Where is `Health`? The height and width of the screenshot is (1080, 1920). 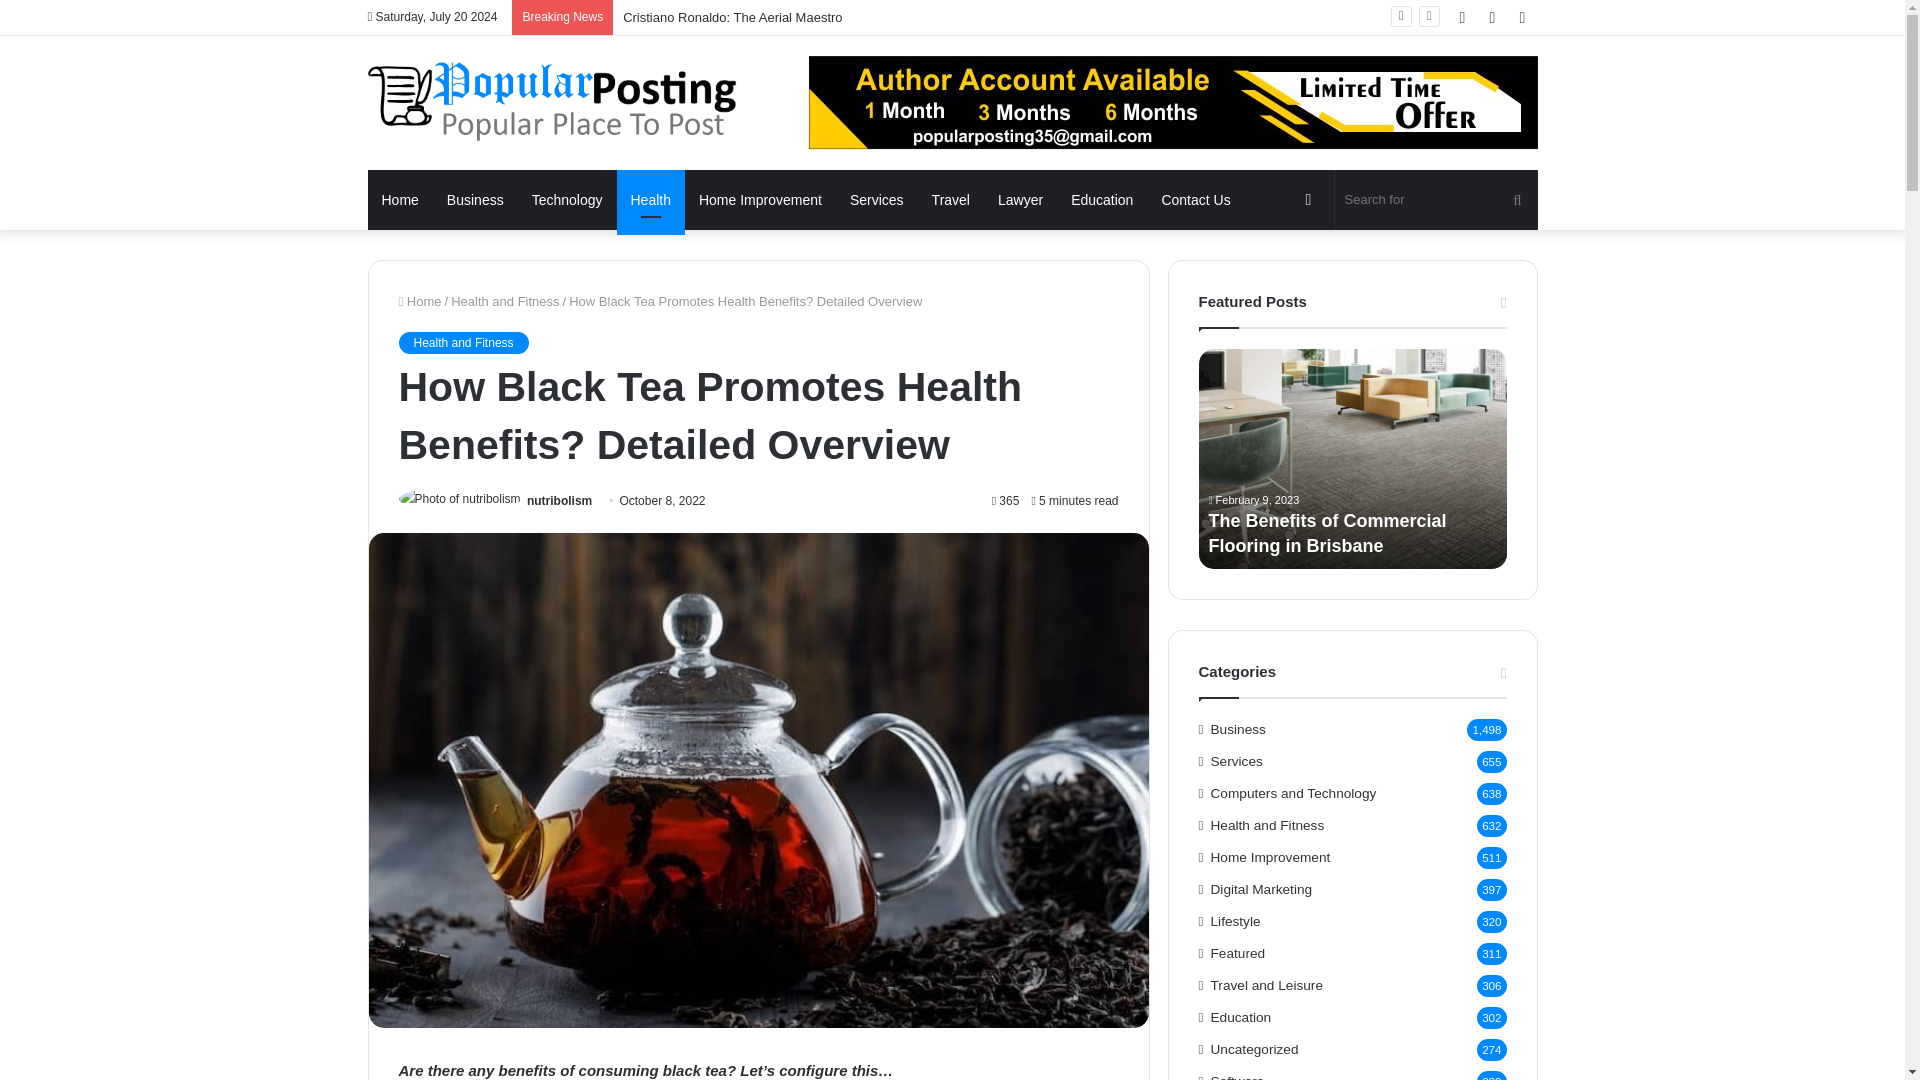
Health is located at coordinates (650, 200).